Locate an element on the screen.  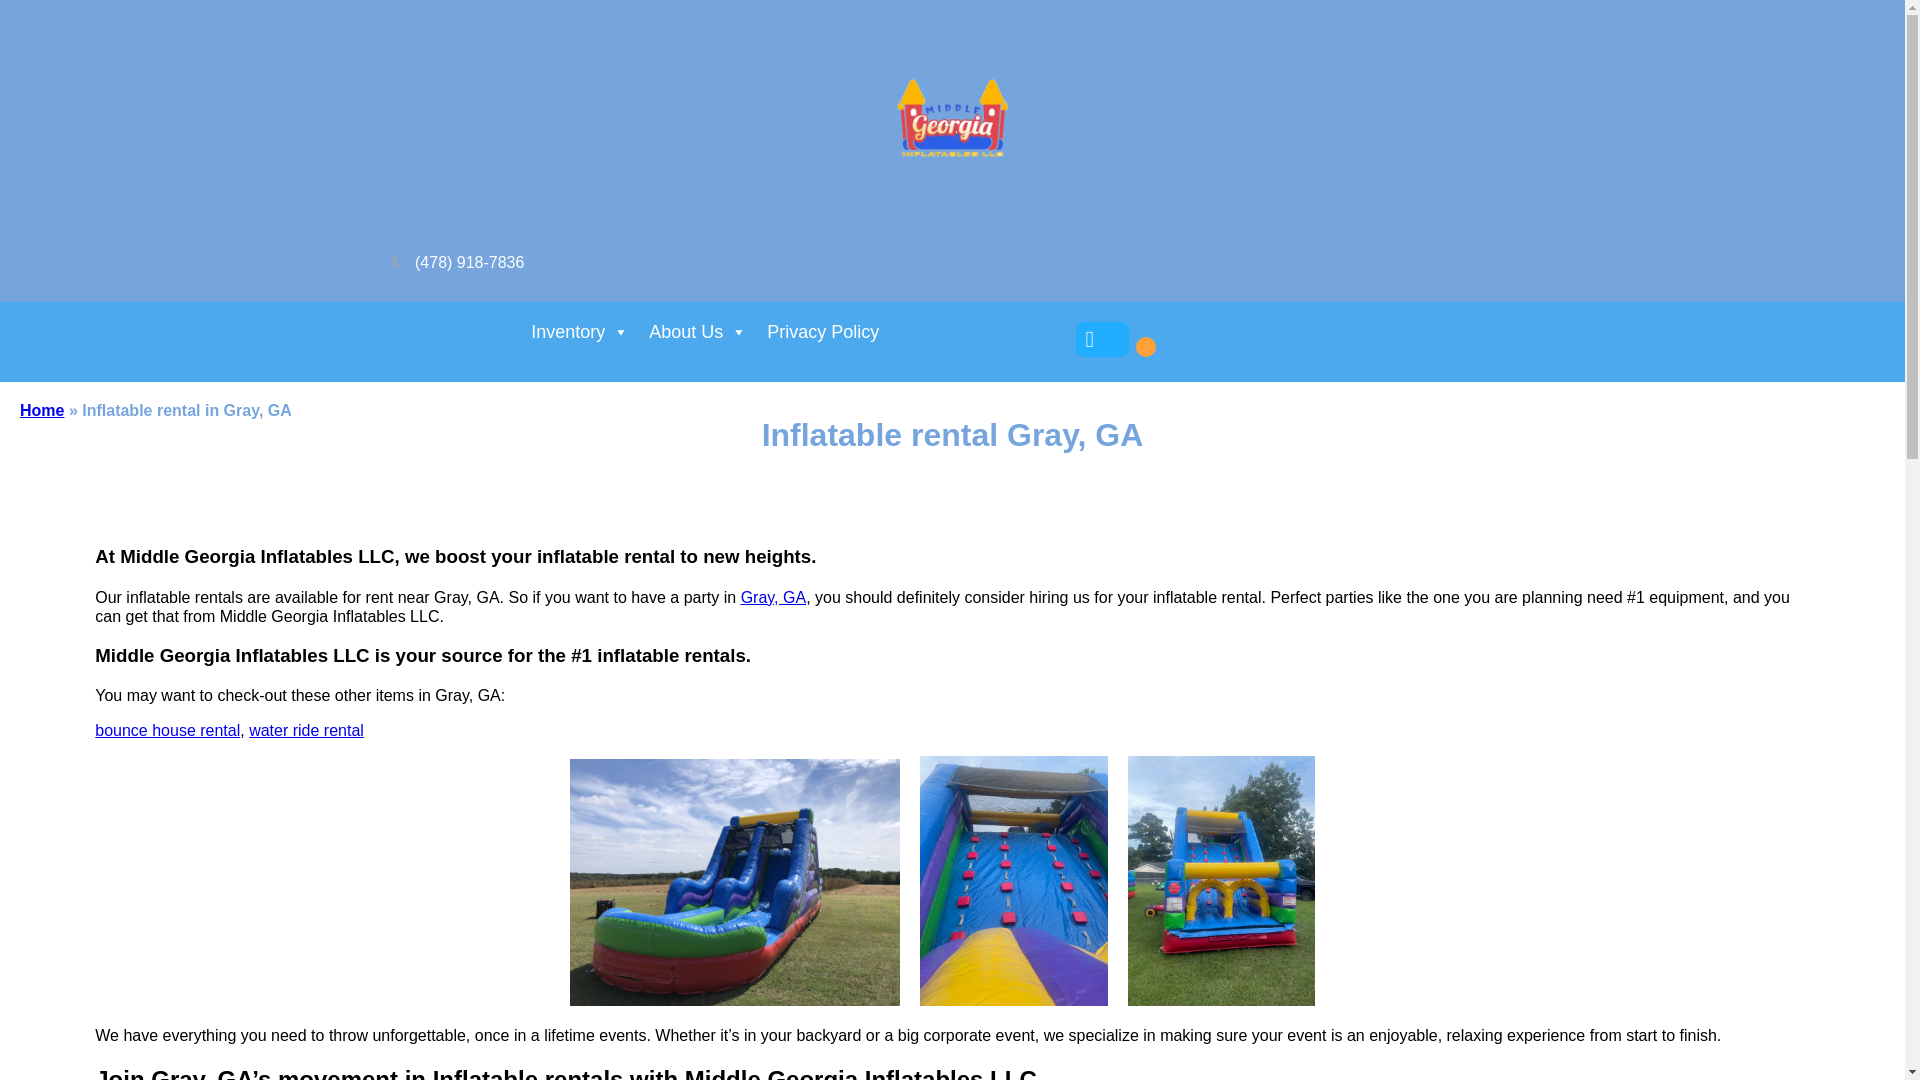
Privacy Policy is located at coordinates (822, 332).